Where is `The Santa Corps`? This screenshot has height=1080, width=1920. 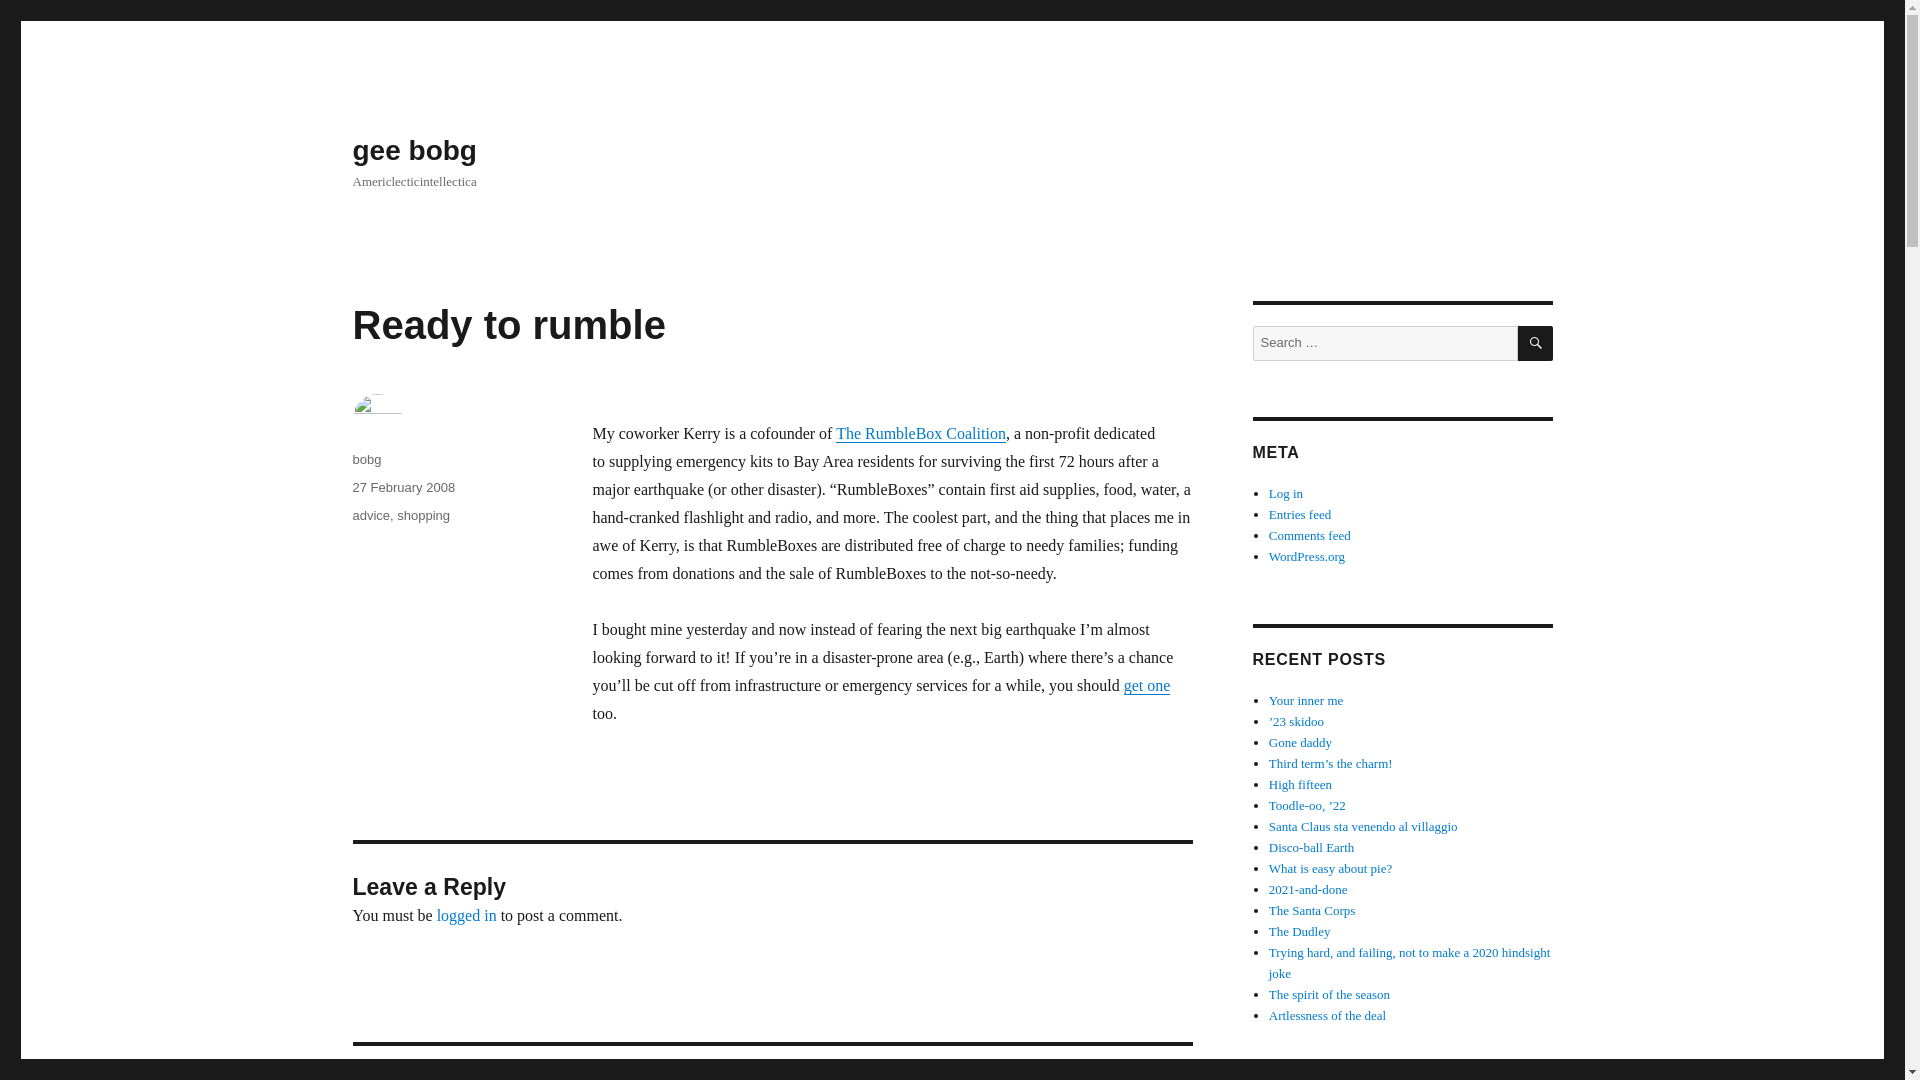
The Santa Corps is located at coordinates (1312, 910).